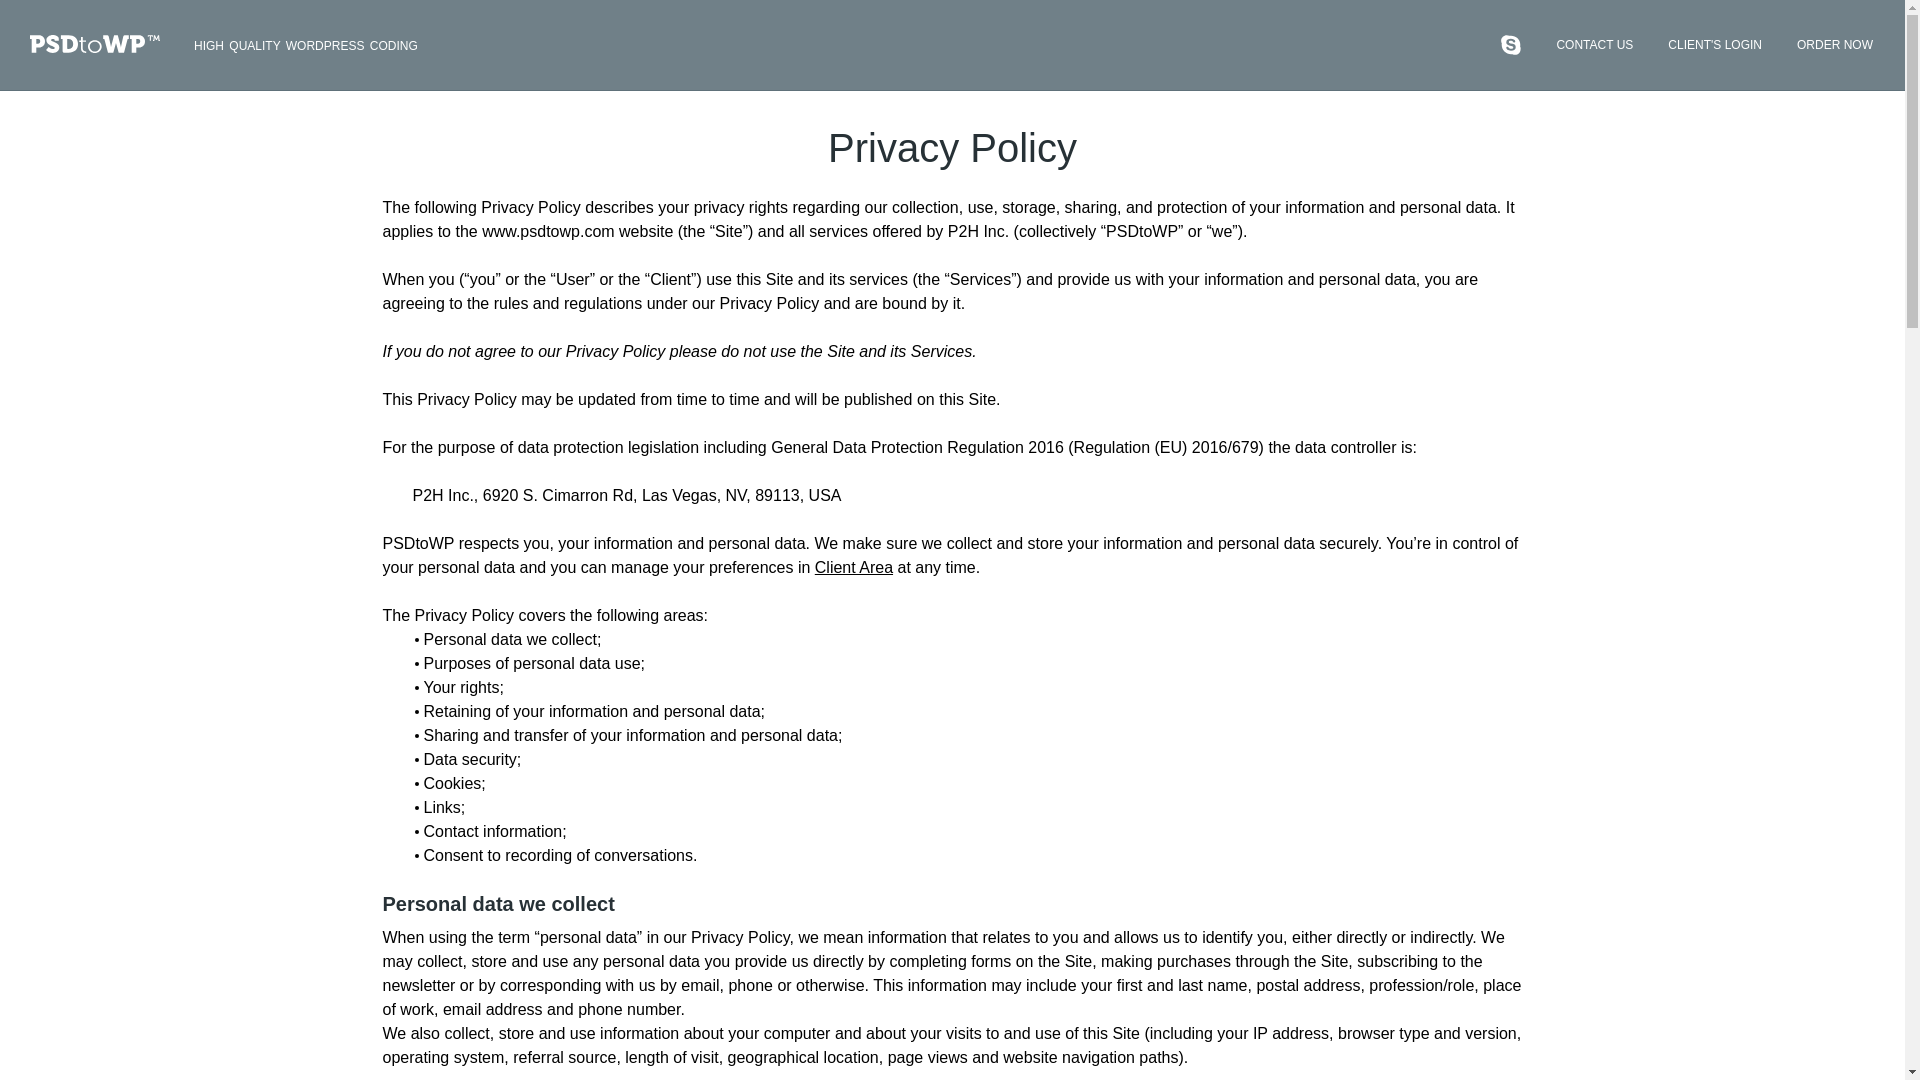 The image size is (1920, 1080). I want to click on Client Area, so click(853, 567).